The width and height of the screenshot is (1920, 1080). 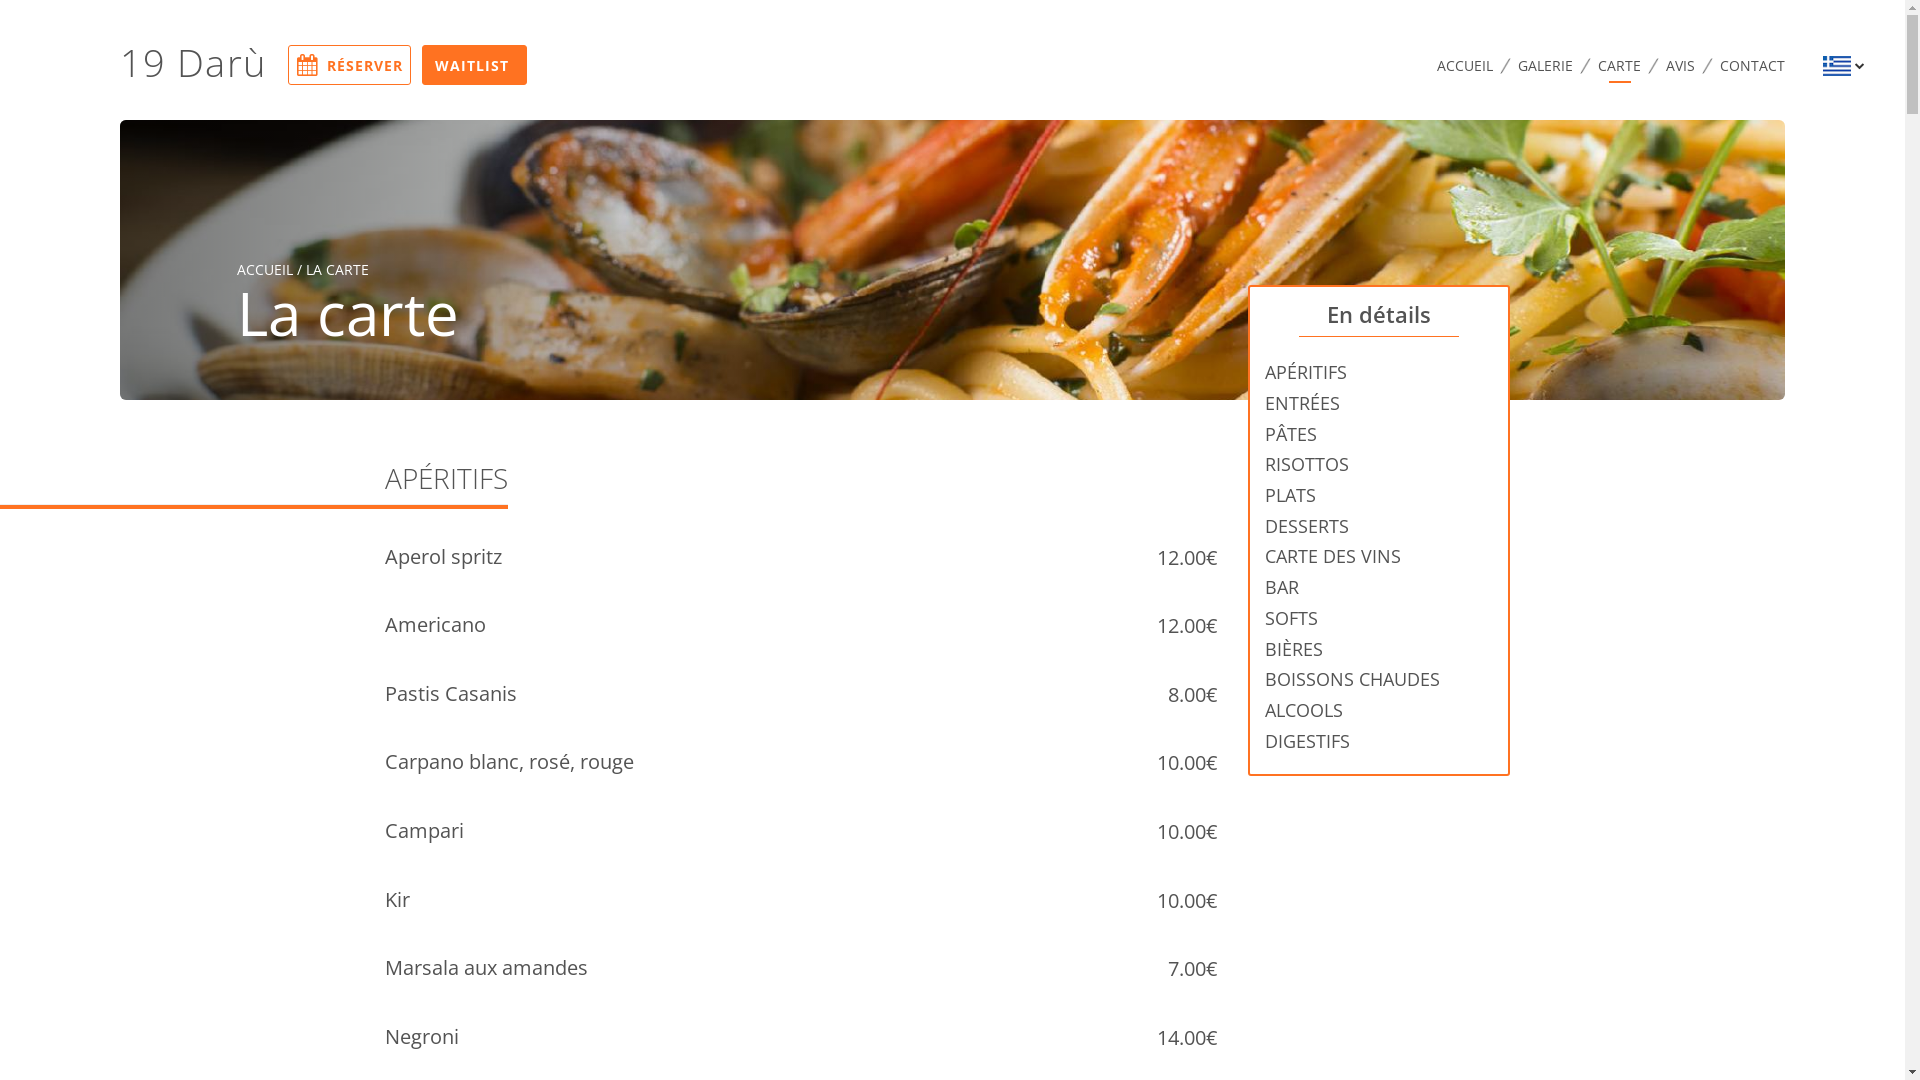 I want to click on GALERIE, so click(x=1546, y=66).